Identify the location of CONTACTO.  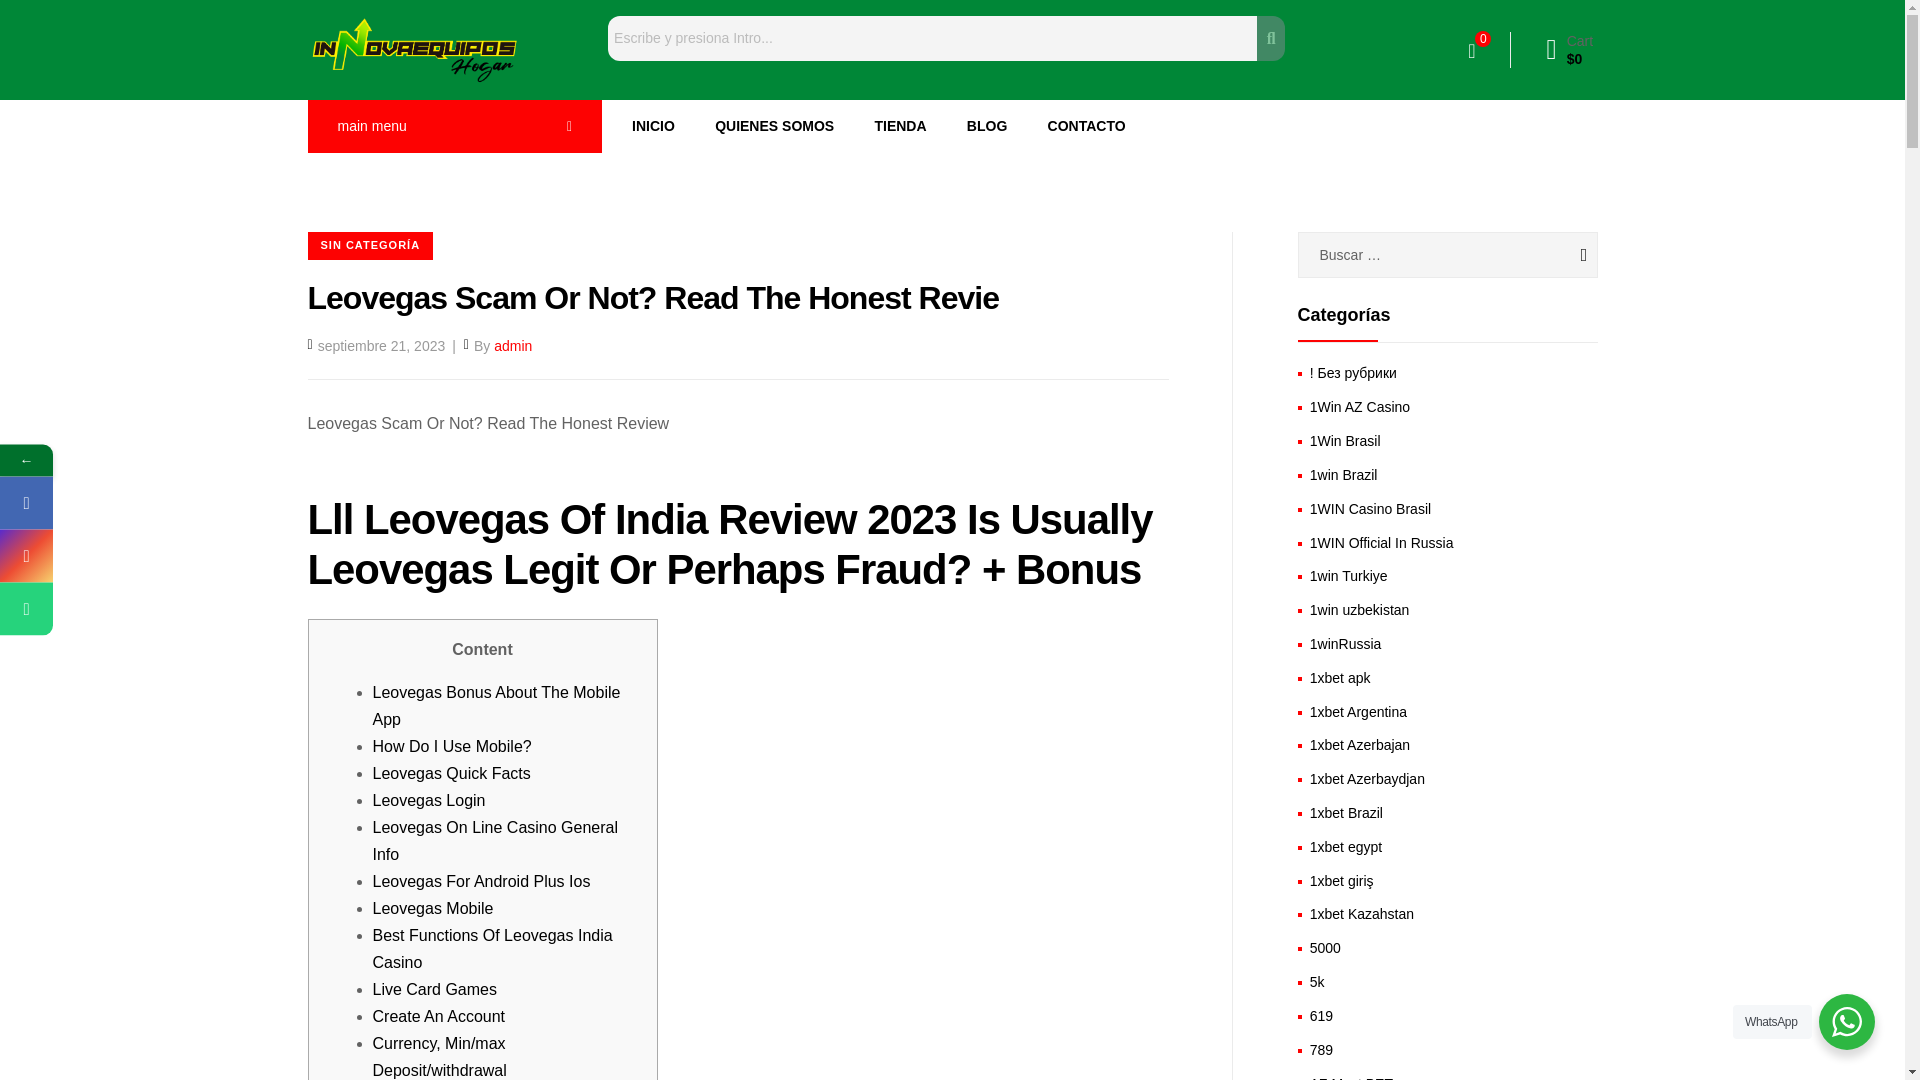
(1086, 126).